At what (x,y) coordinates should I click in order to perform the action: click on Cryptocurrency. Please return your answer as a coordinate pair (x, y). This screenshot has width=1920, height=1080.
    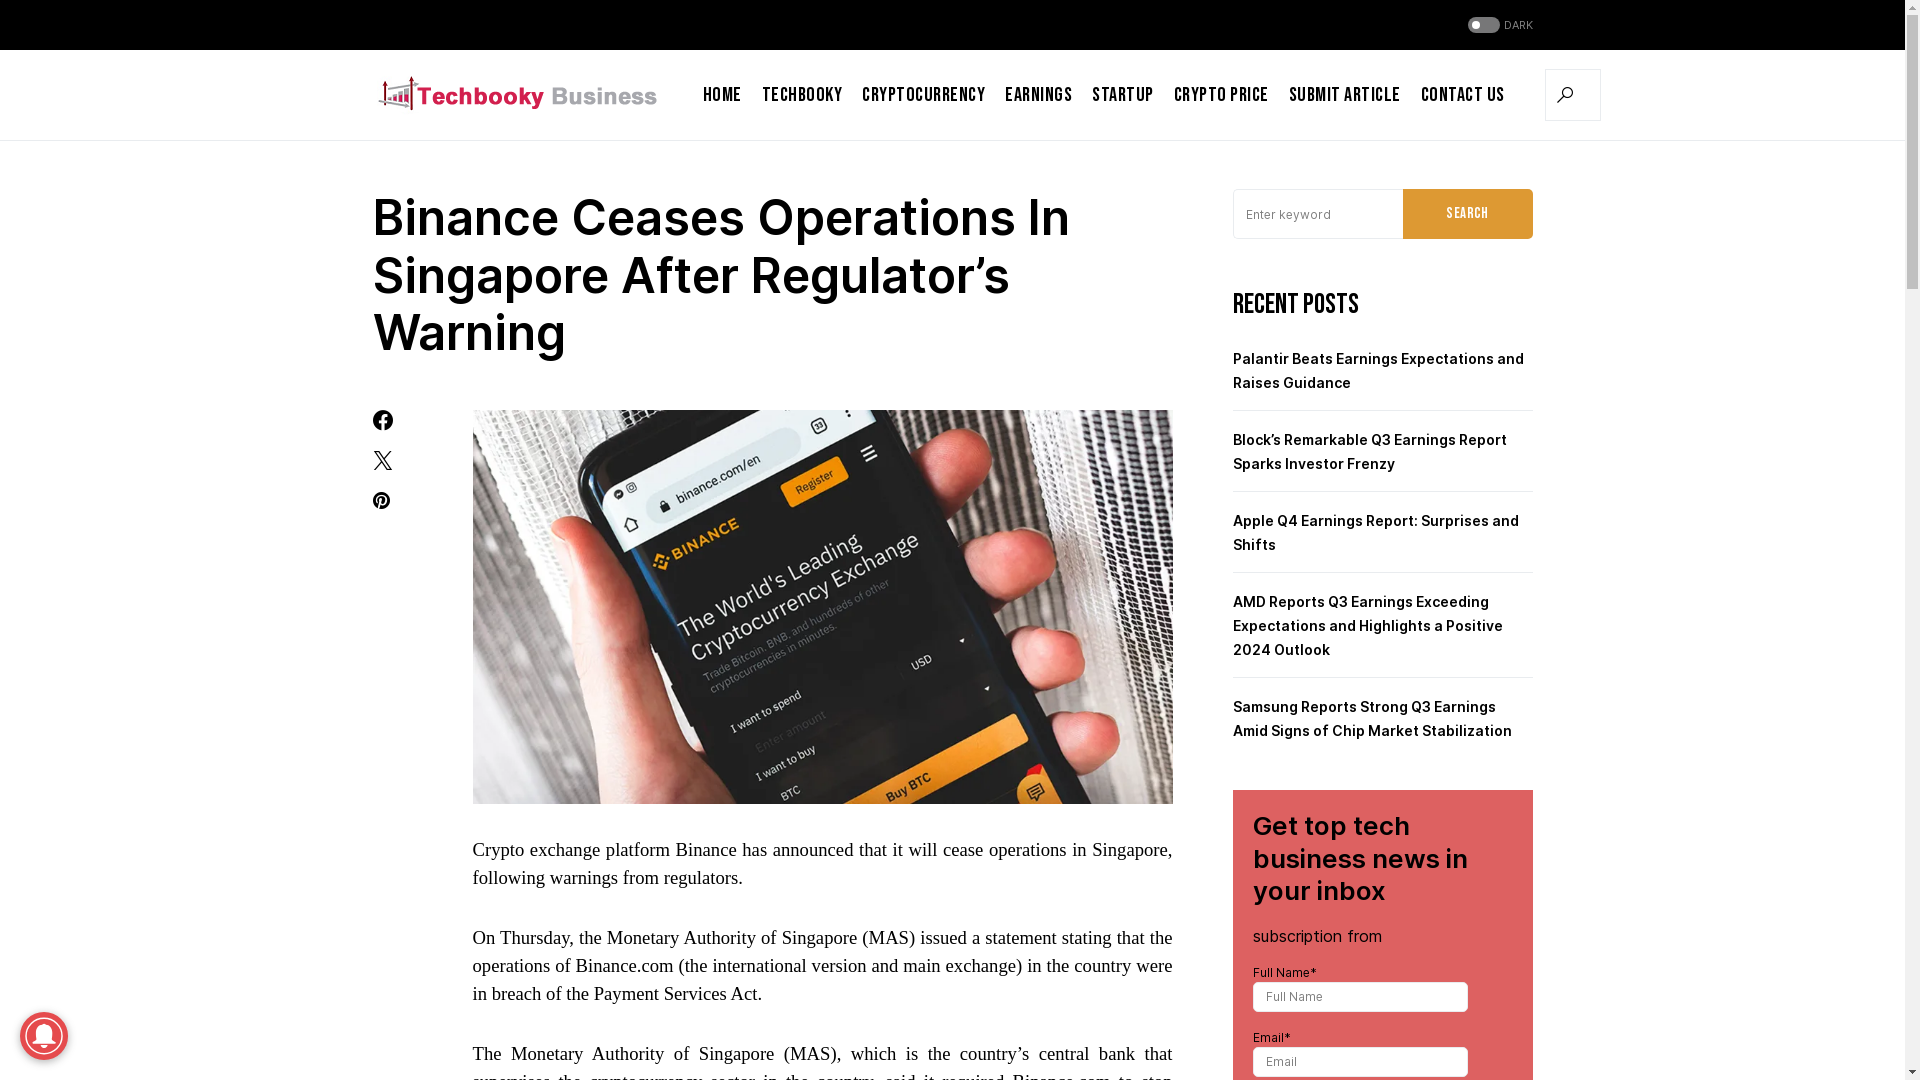
    Looking at the image, I should click on (924, 95).